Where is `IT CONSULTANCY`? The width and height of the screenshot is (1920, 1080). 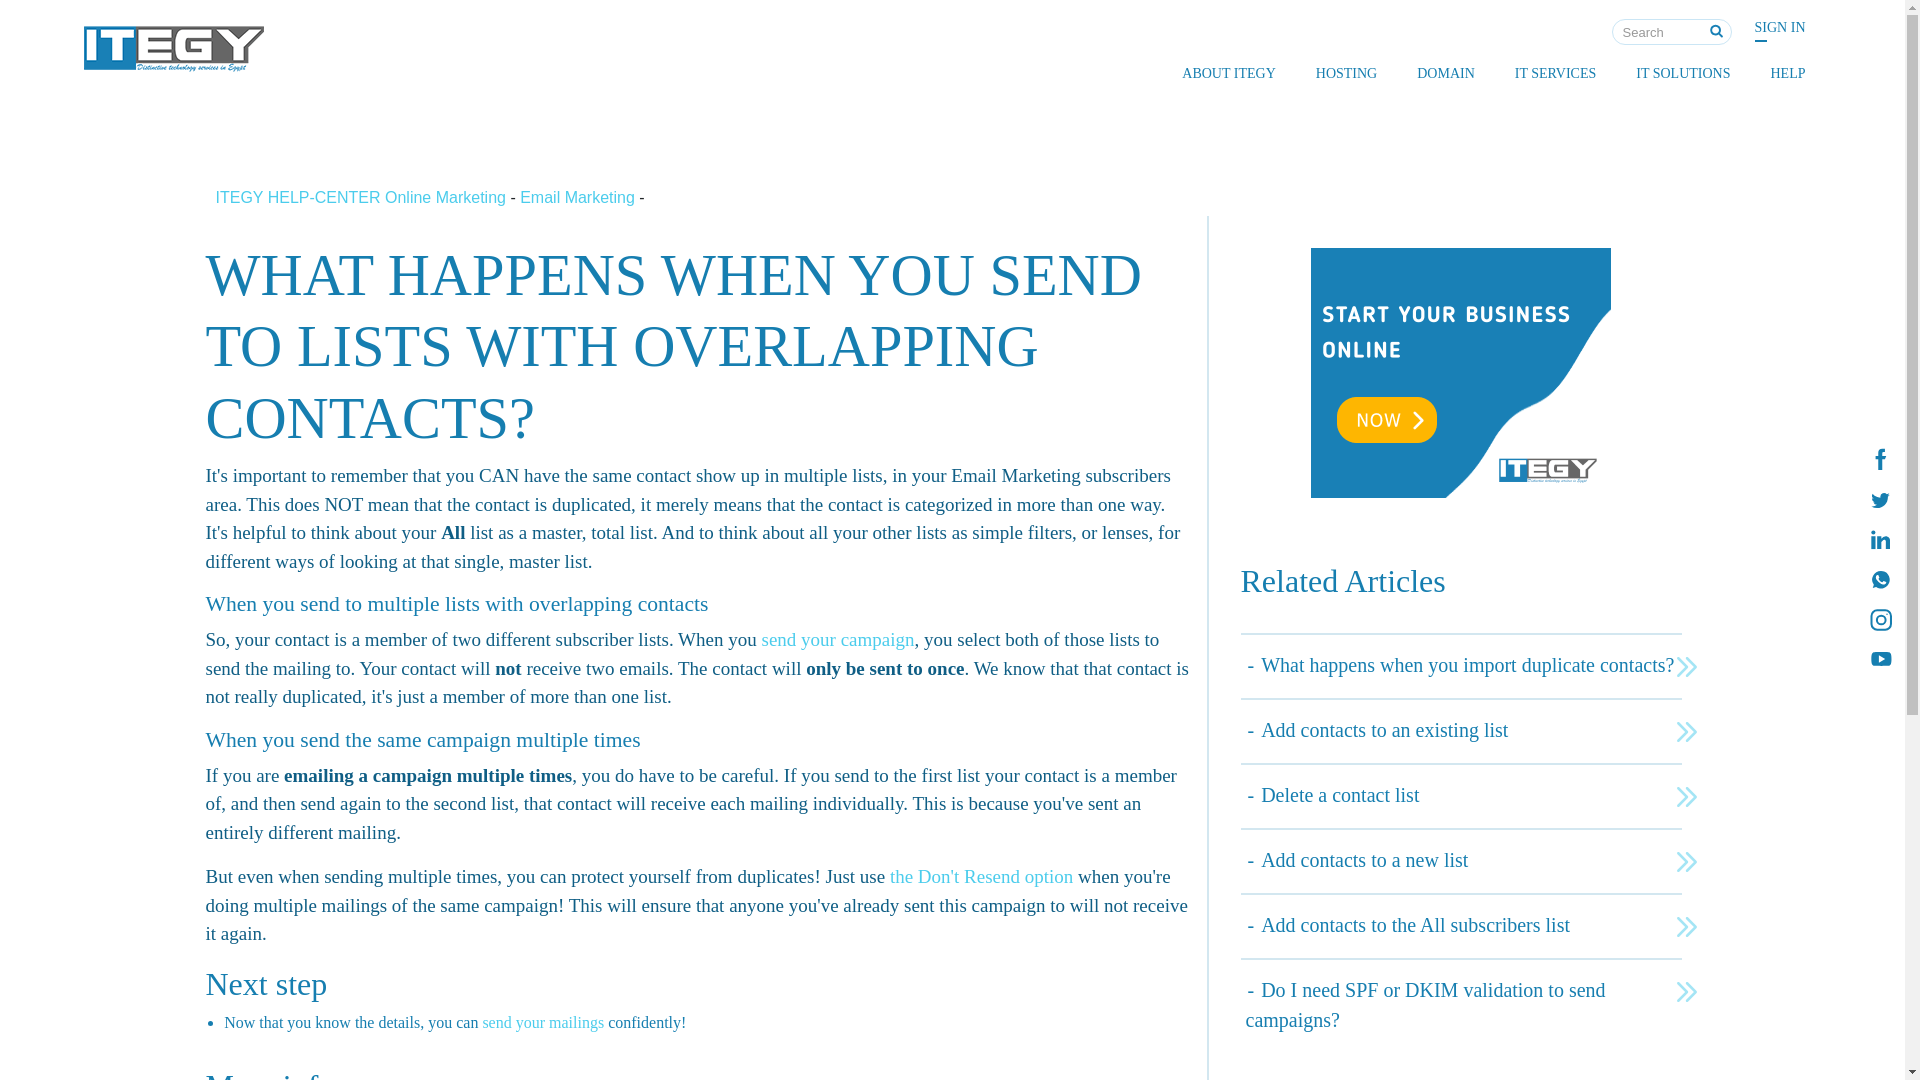
IT CONSULTANCY is located at coordinates (1547, 109).